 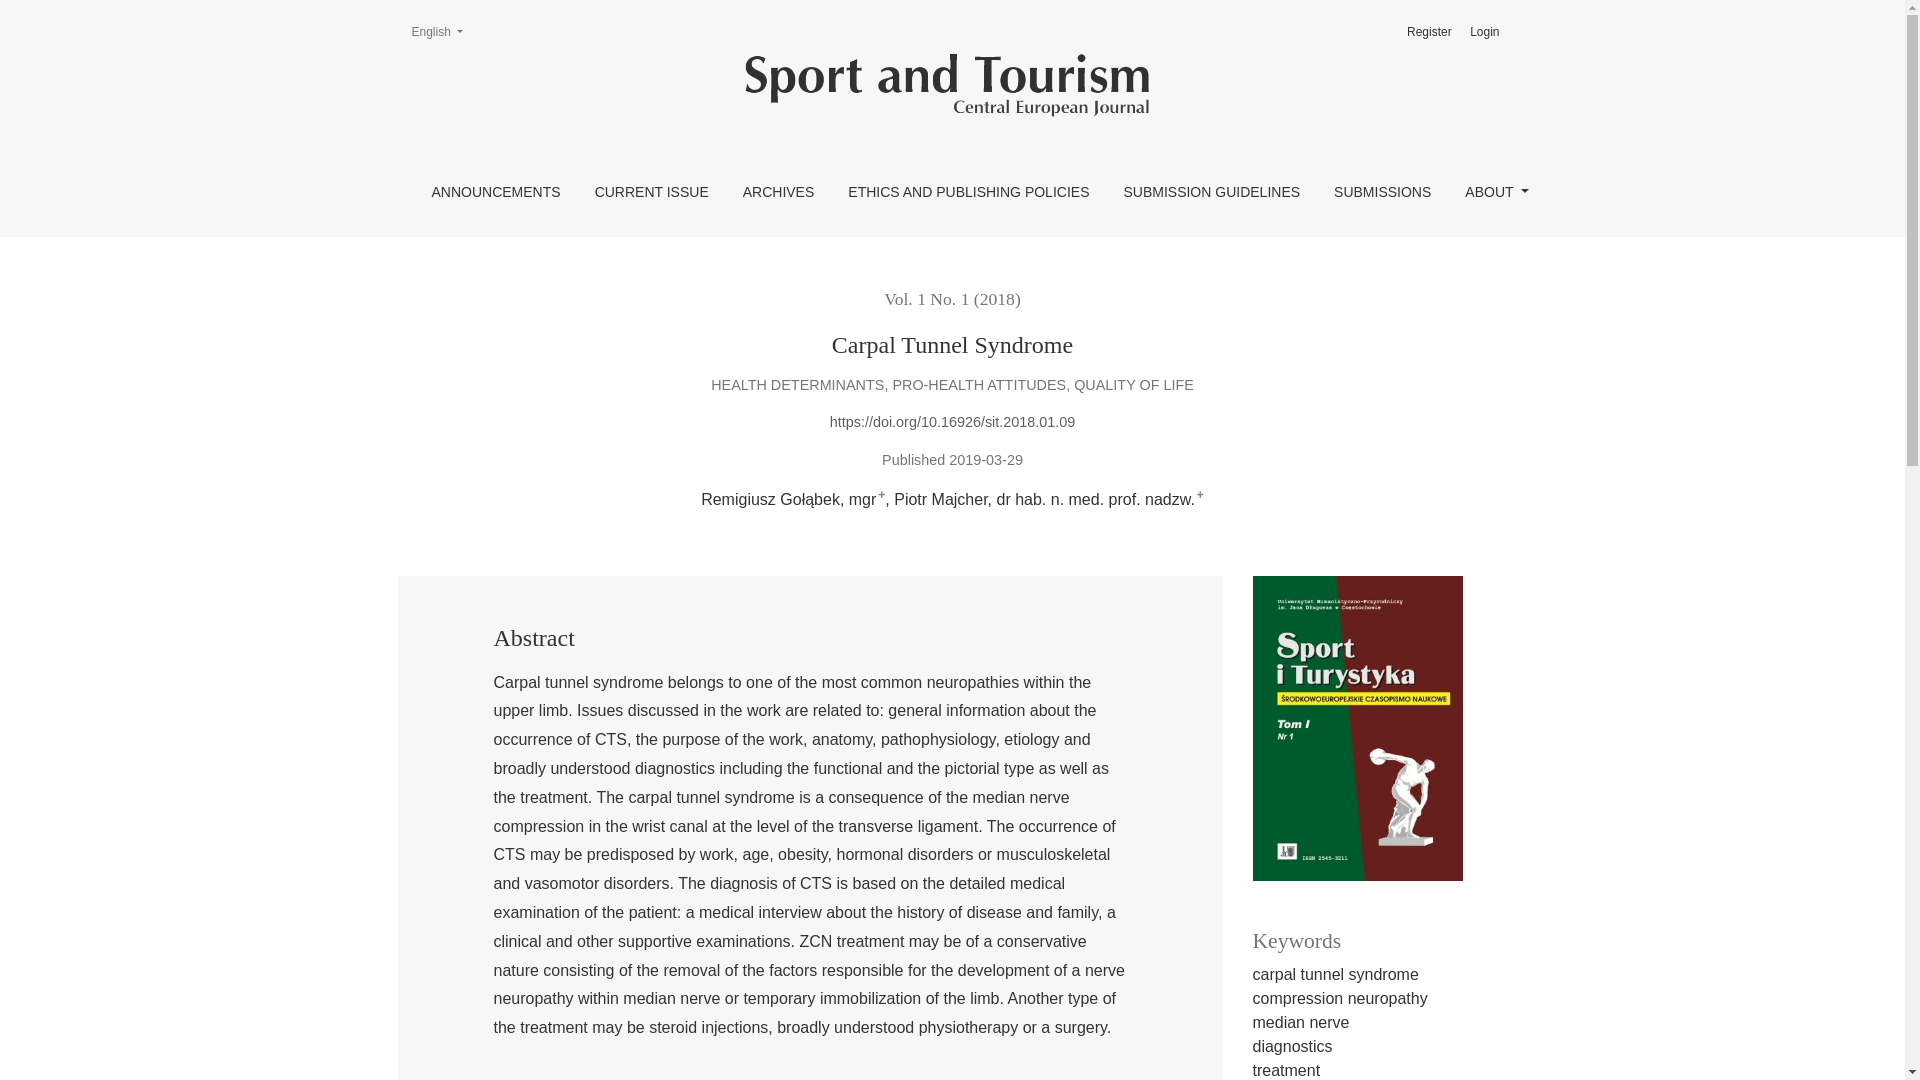 I want to click on CURRENT ISSUE, so click(x=778, y=192).